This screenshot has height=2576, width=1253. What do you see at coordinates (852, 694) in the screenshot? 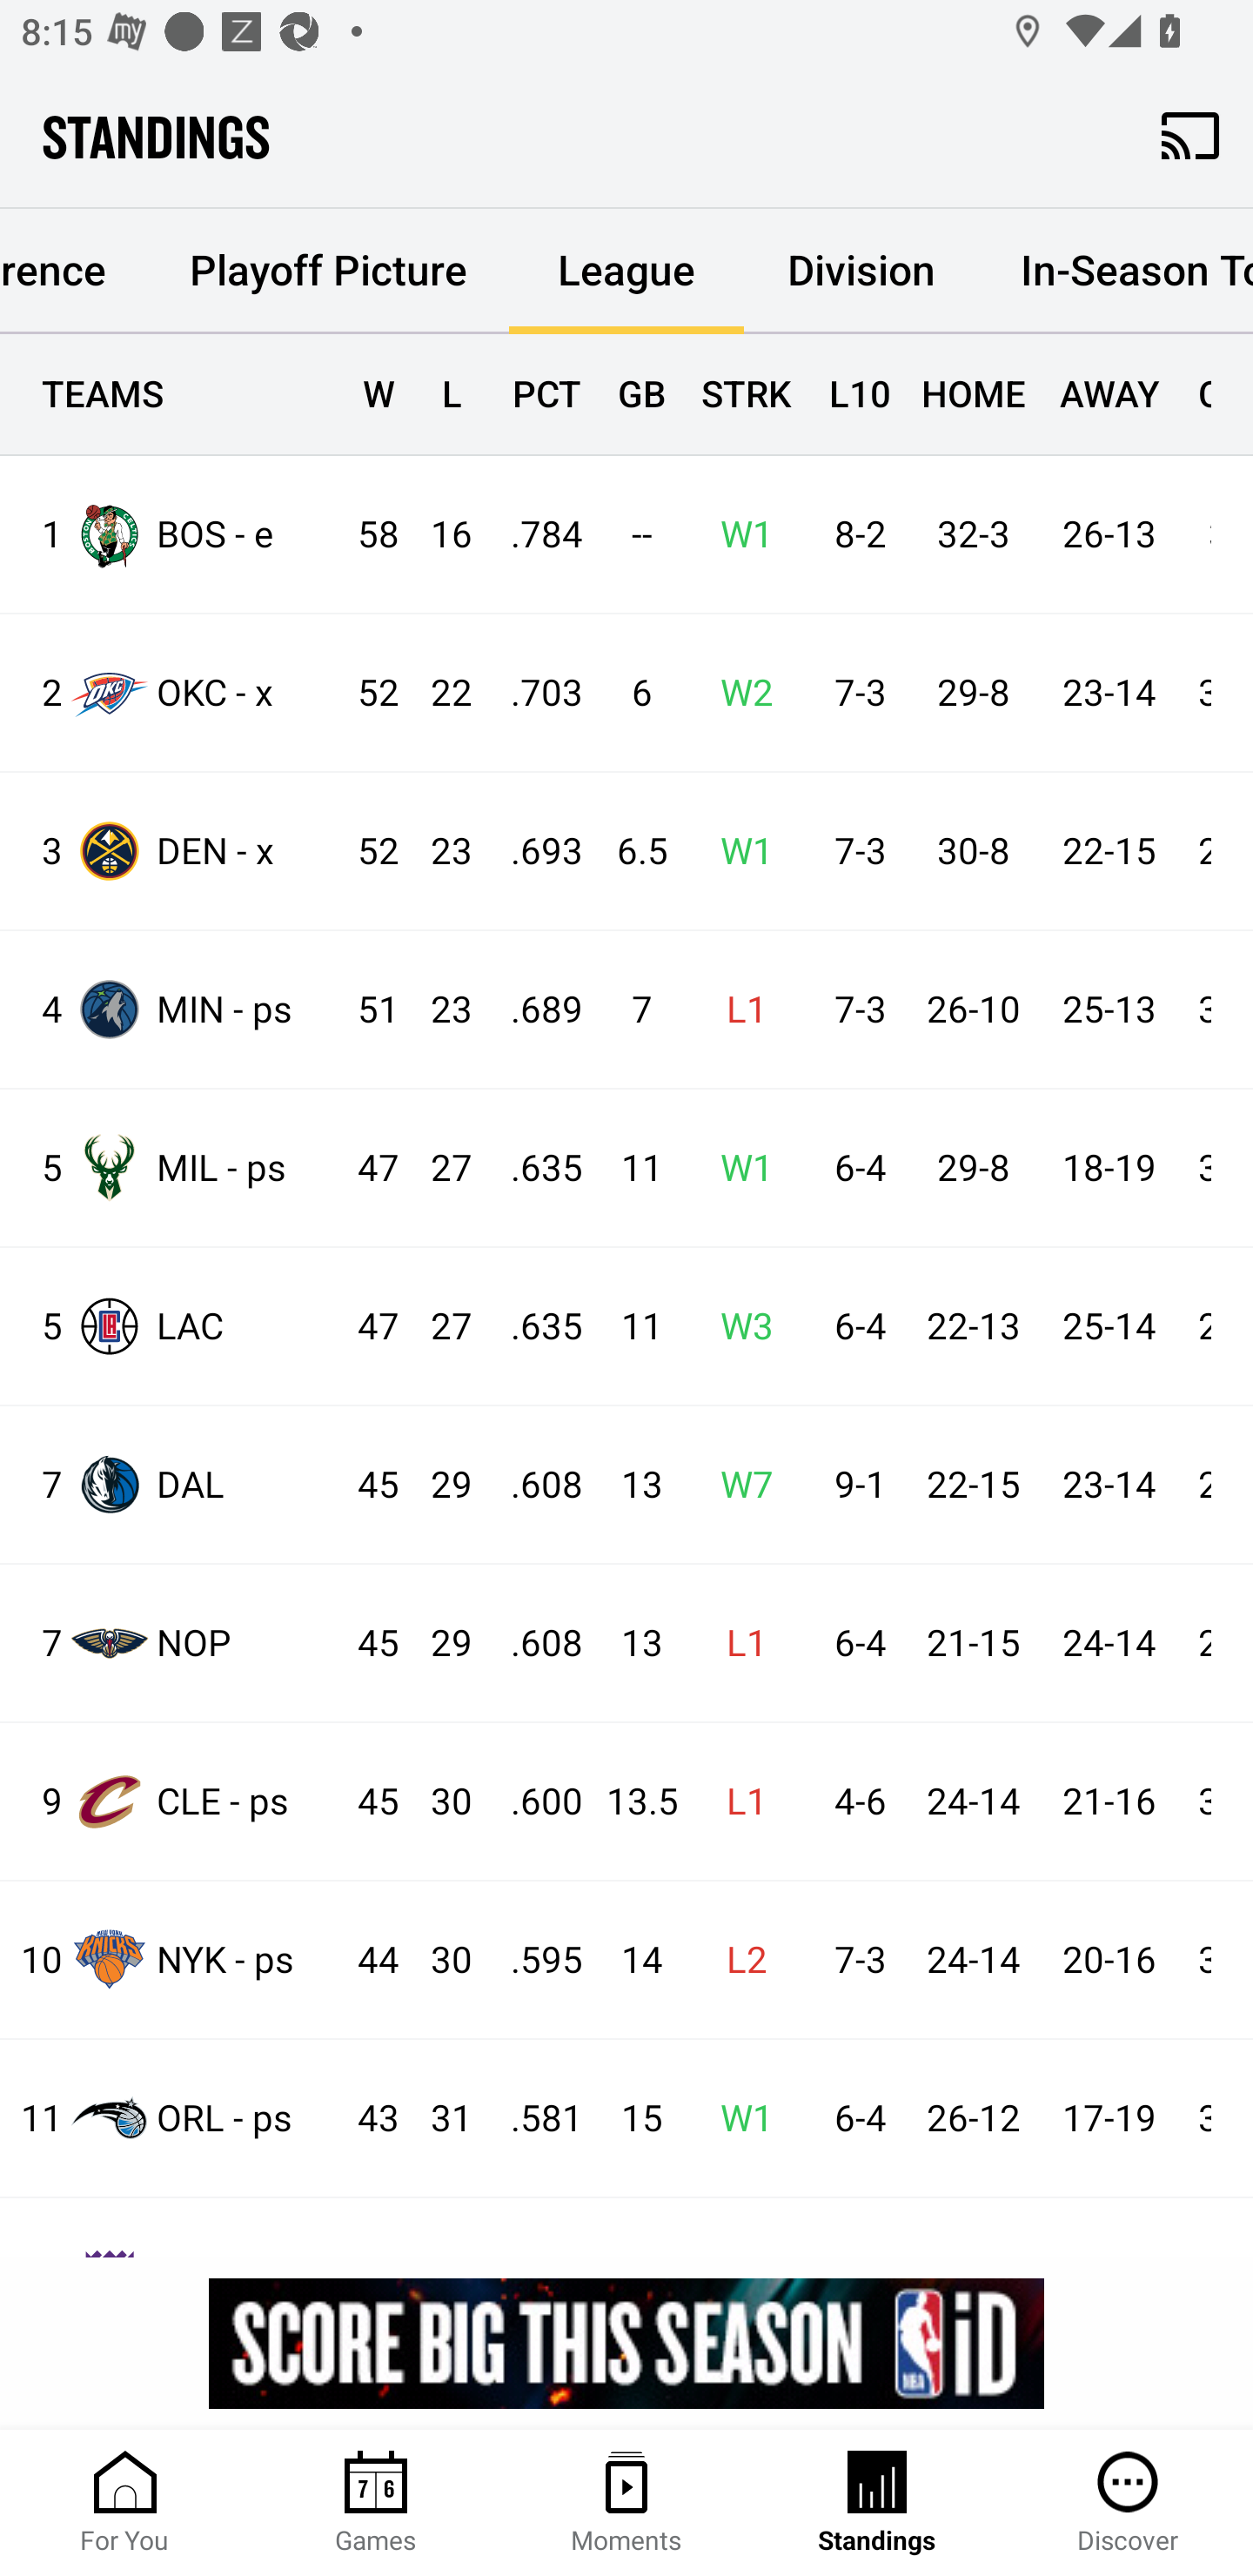
I see `7-3` at bounding box center [852, 694].